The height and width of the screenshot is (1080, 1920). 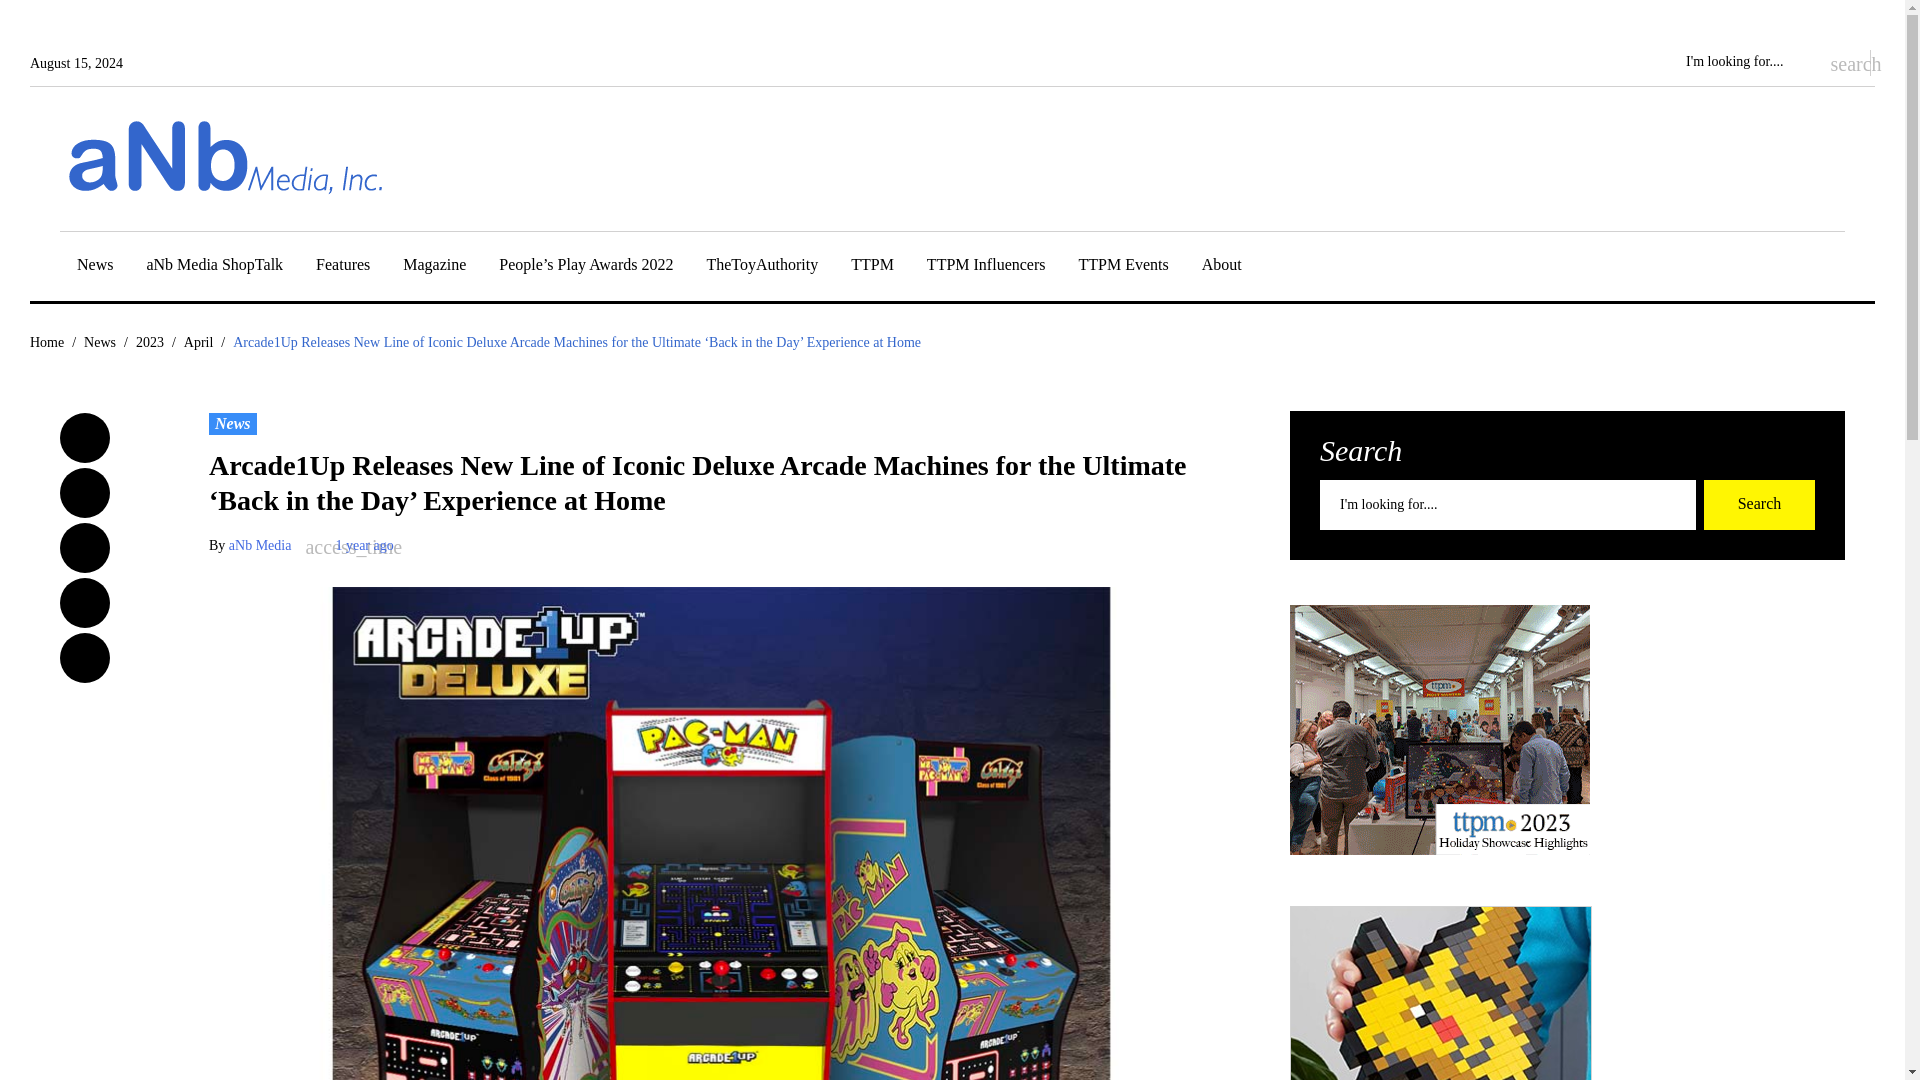 What do you see at coordinates (198, 342) in the screenshot?
I see `April` at bounding box center [198, 342].